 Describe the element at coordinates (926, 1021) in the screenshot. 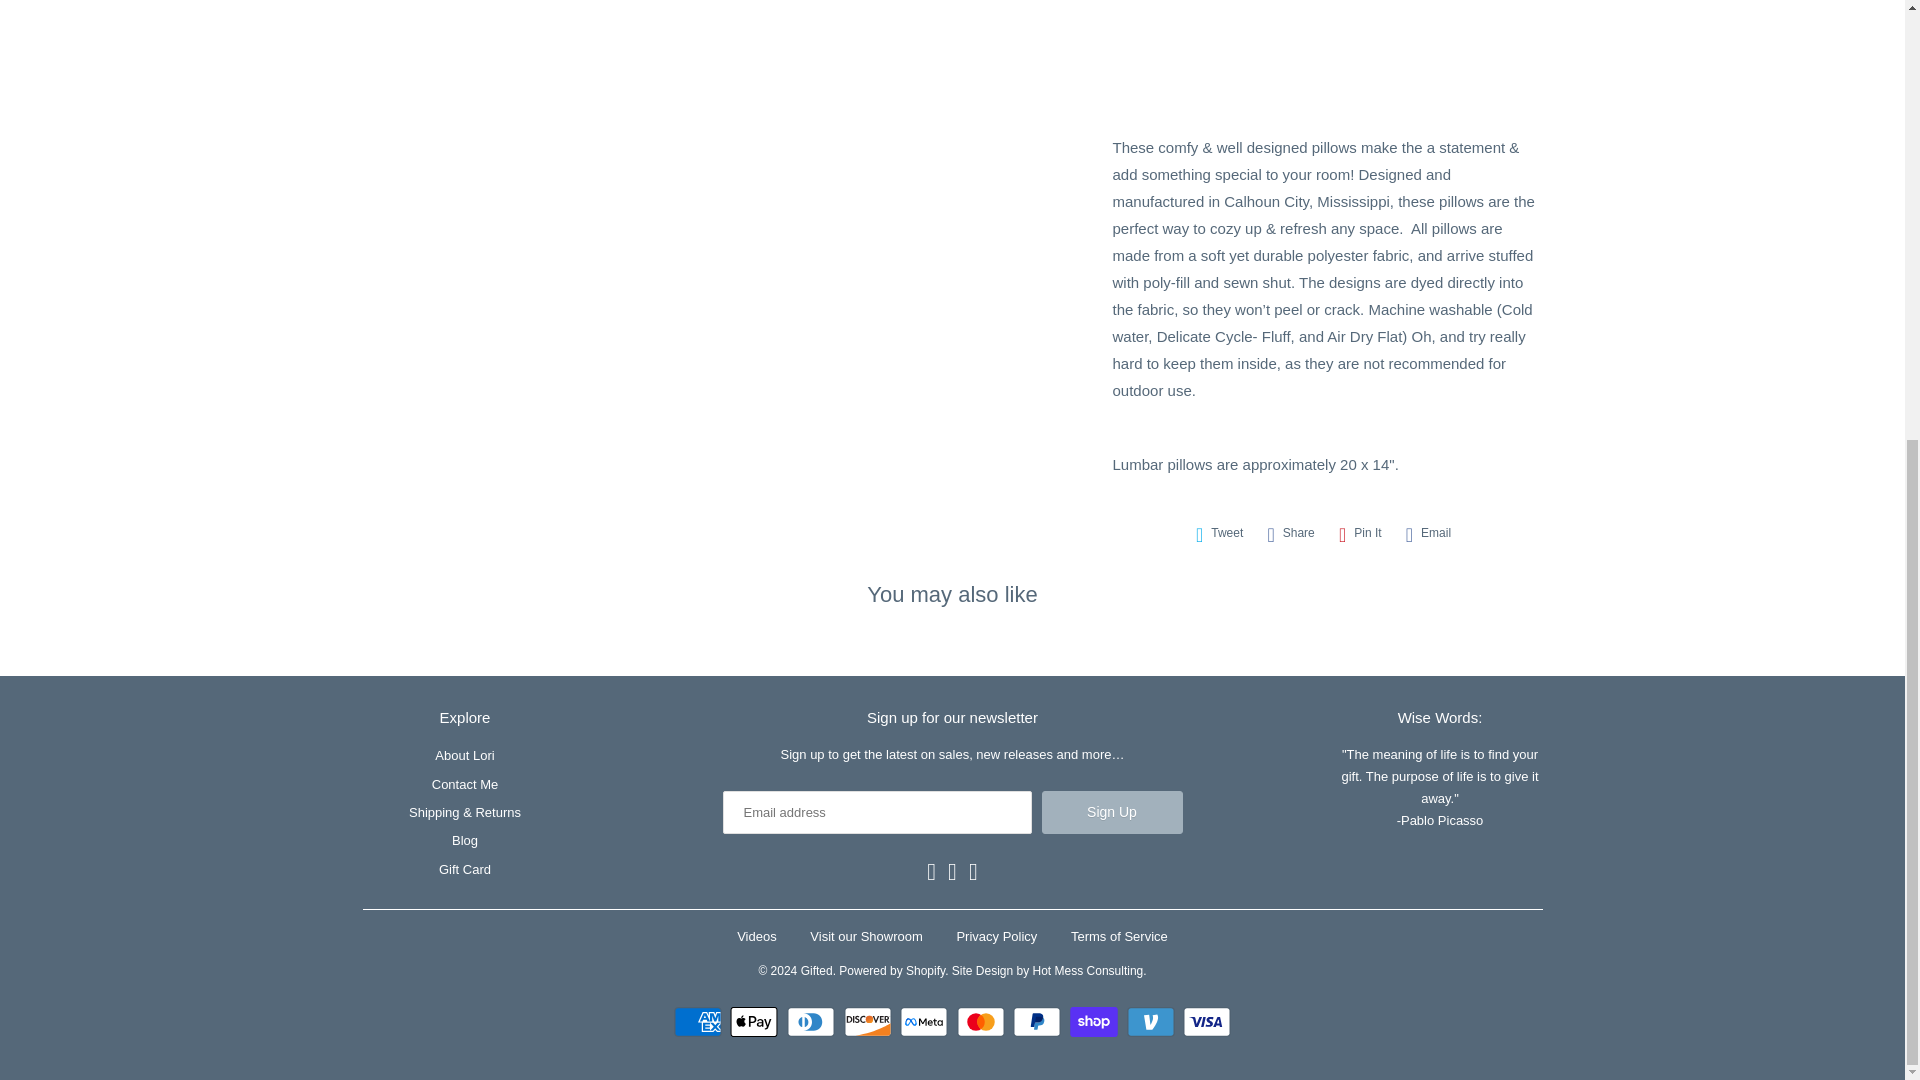

I see `Meta Pay` at that location.